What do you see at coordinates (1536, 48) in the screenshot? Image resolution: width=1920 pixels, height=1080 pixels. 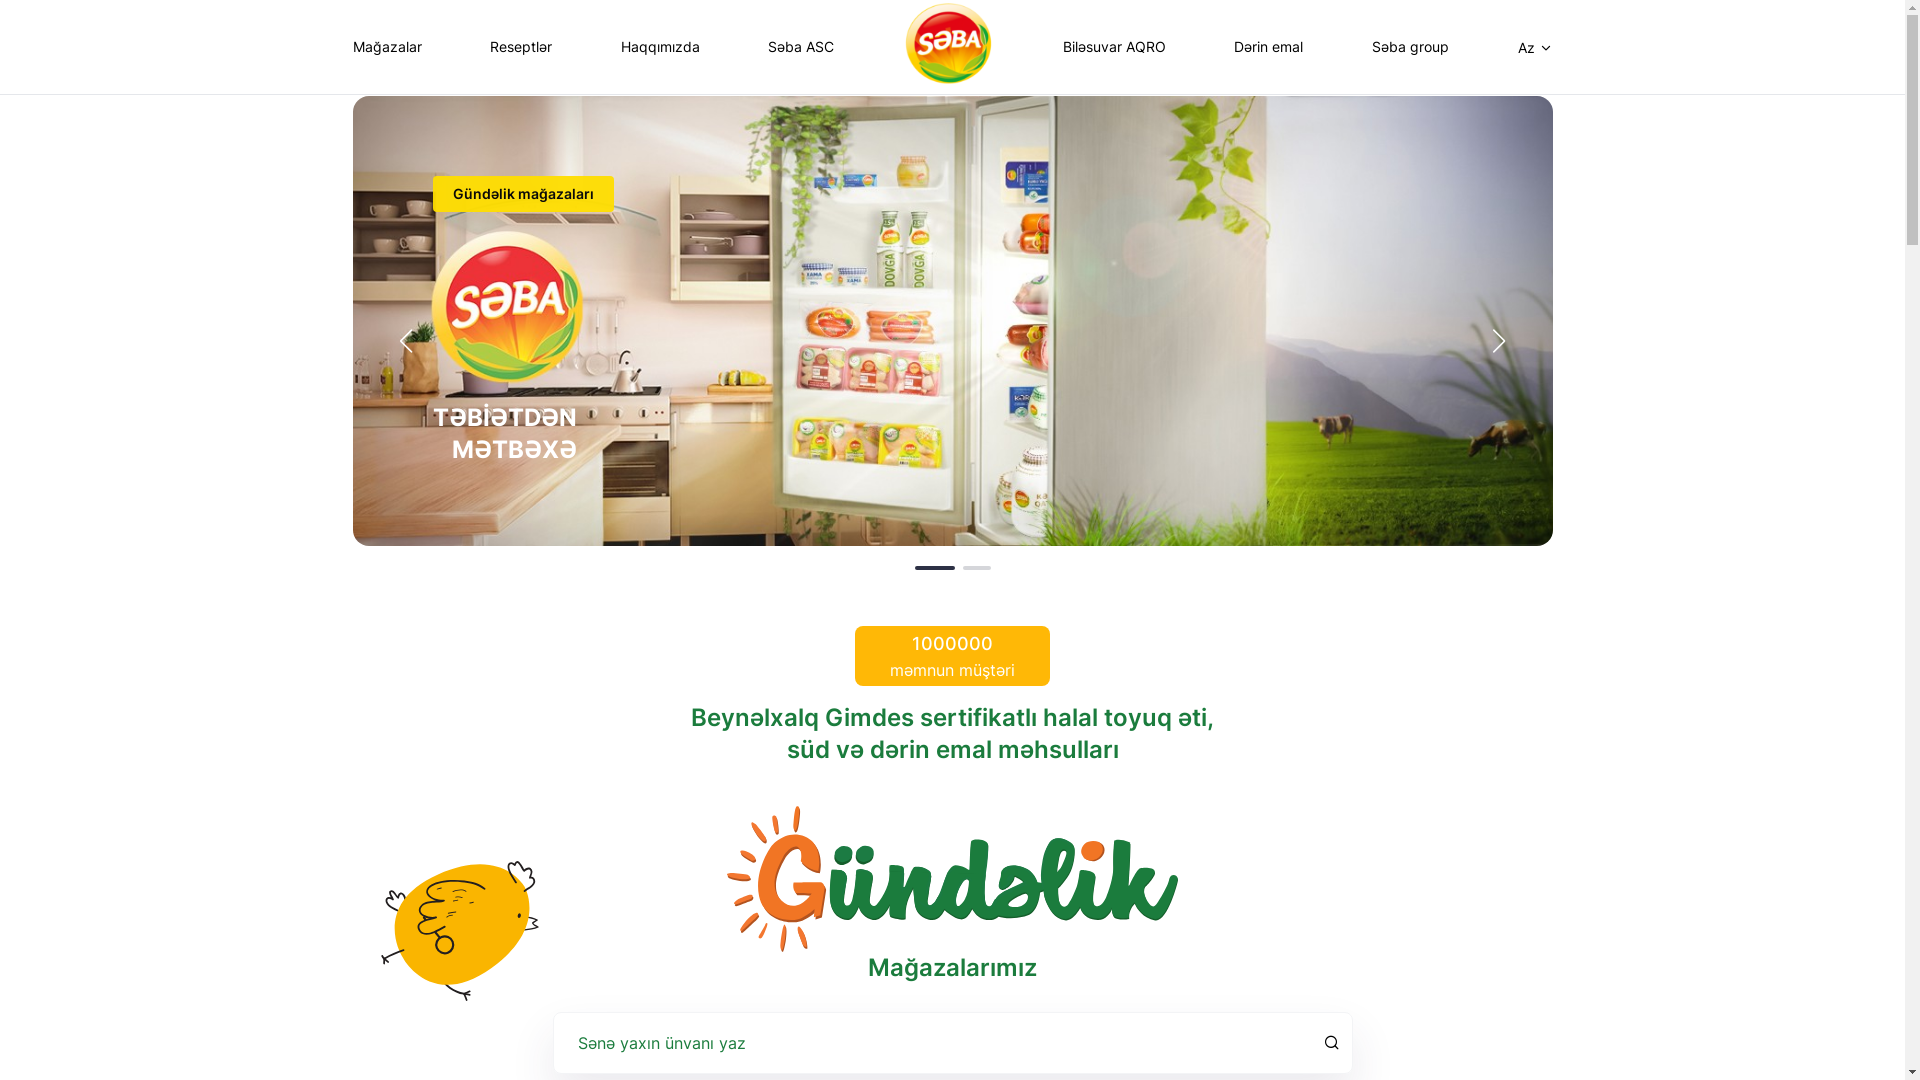 I see `Az` at bounding box center [1536, 48].